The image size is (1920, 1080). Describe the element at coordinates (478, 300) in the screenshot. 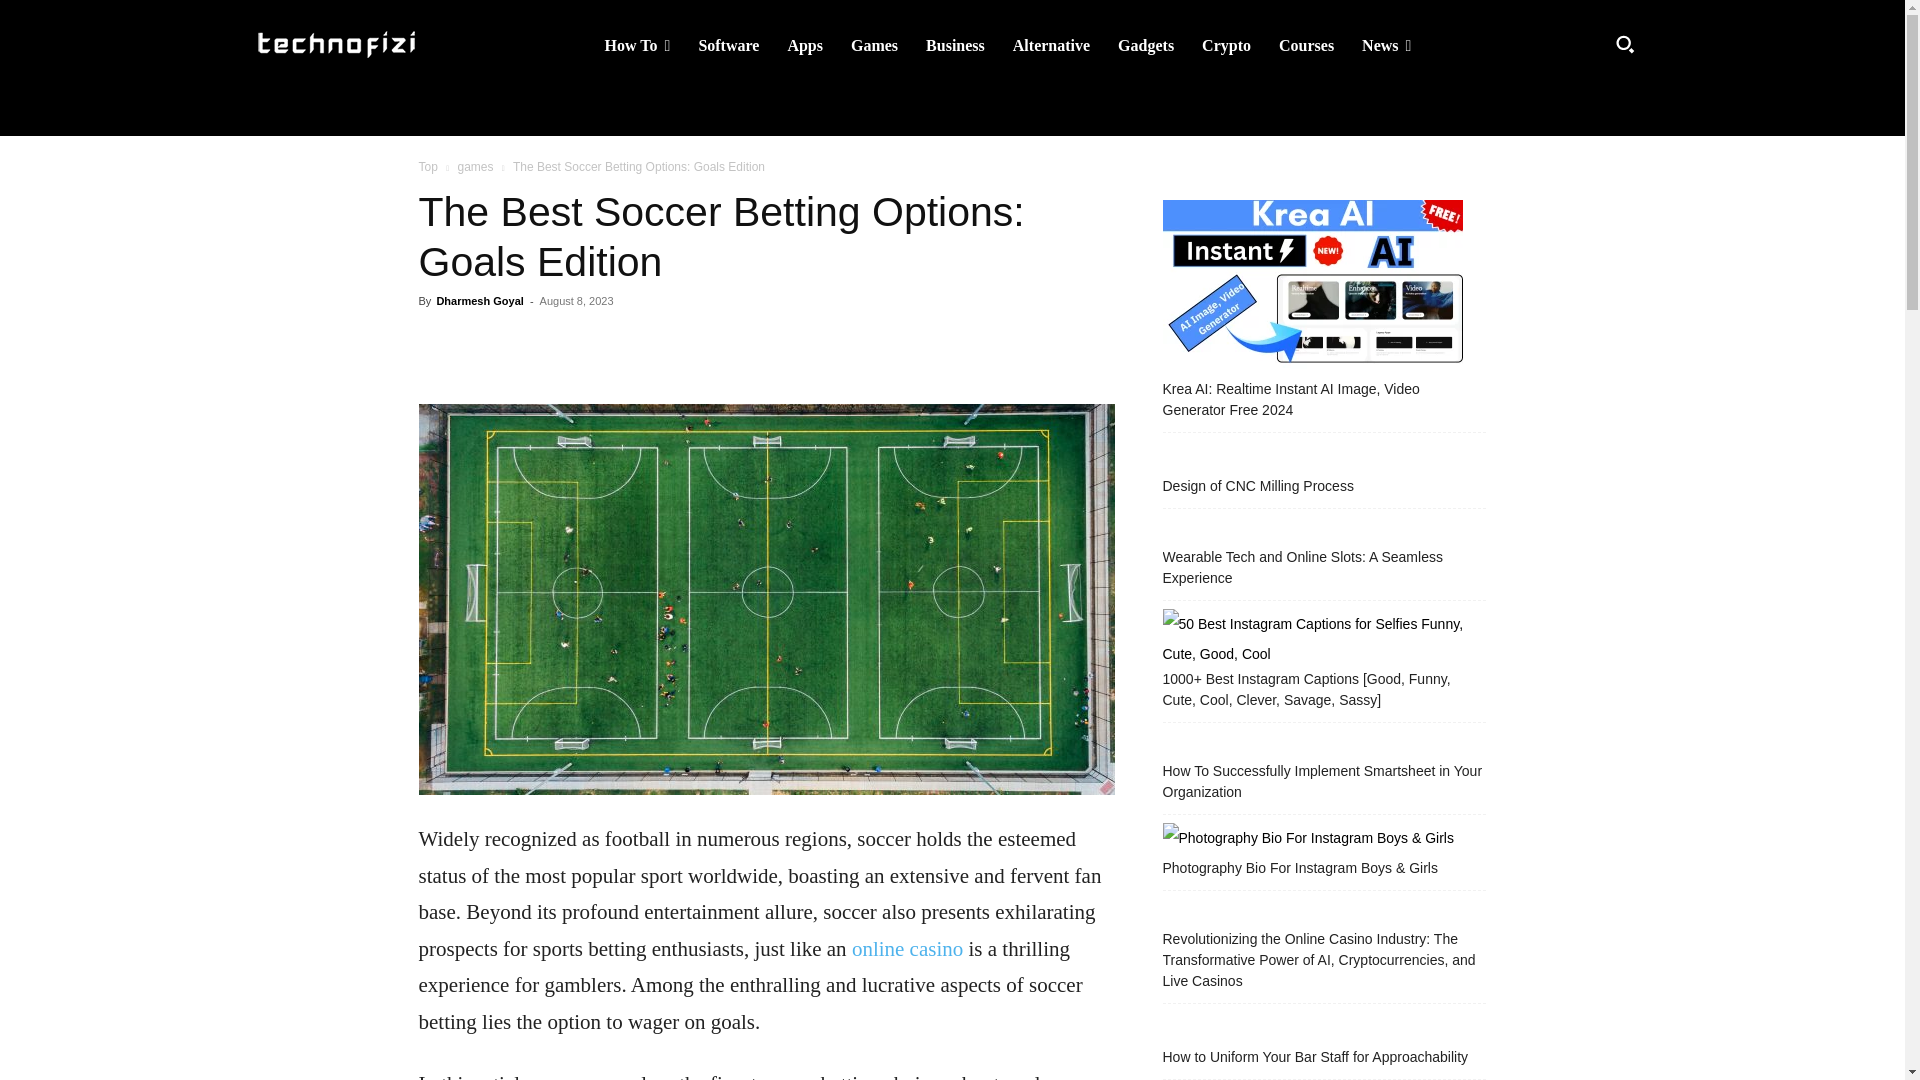

I see `Dharmesh Goyal` at that location.